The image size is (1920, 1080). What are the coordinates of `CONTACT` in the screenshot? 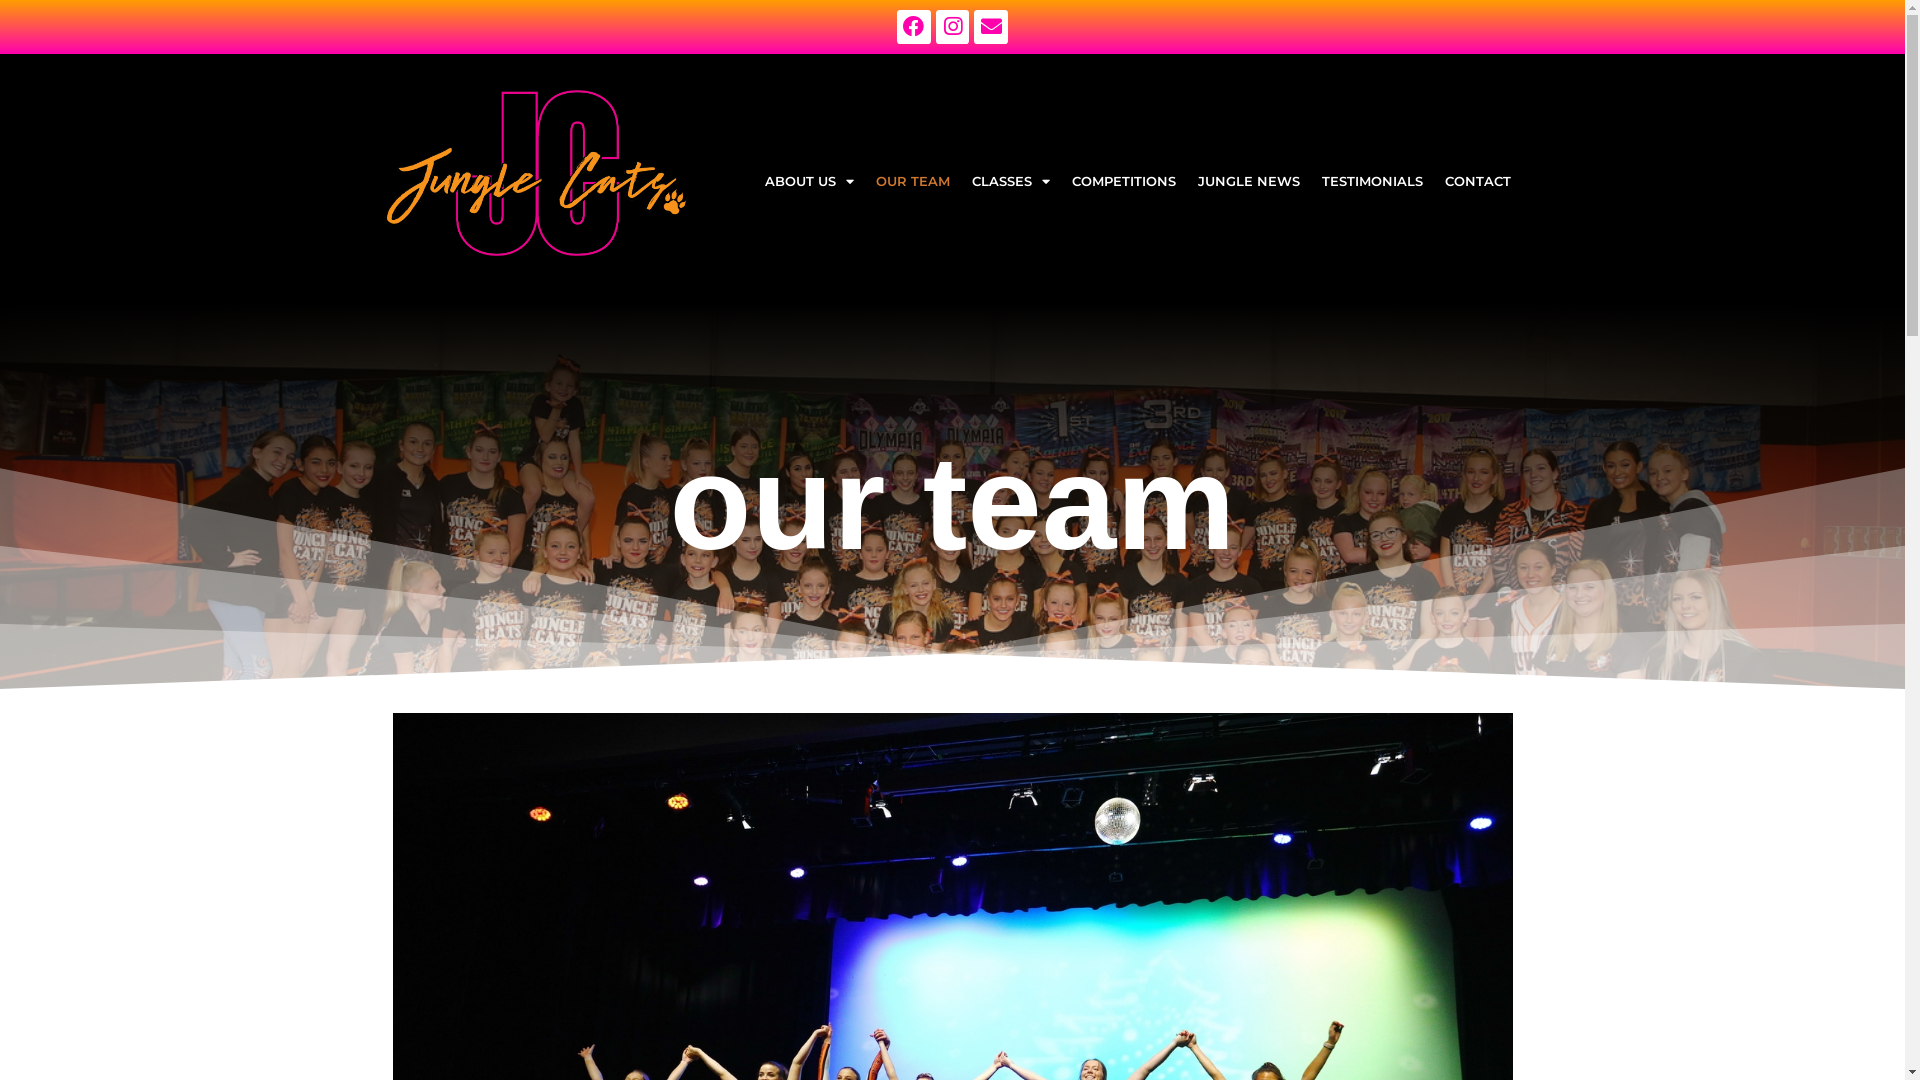 It's located at (1478, 181).